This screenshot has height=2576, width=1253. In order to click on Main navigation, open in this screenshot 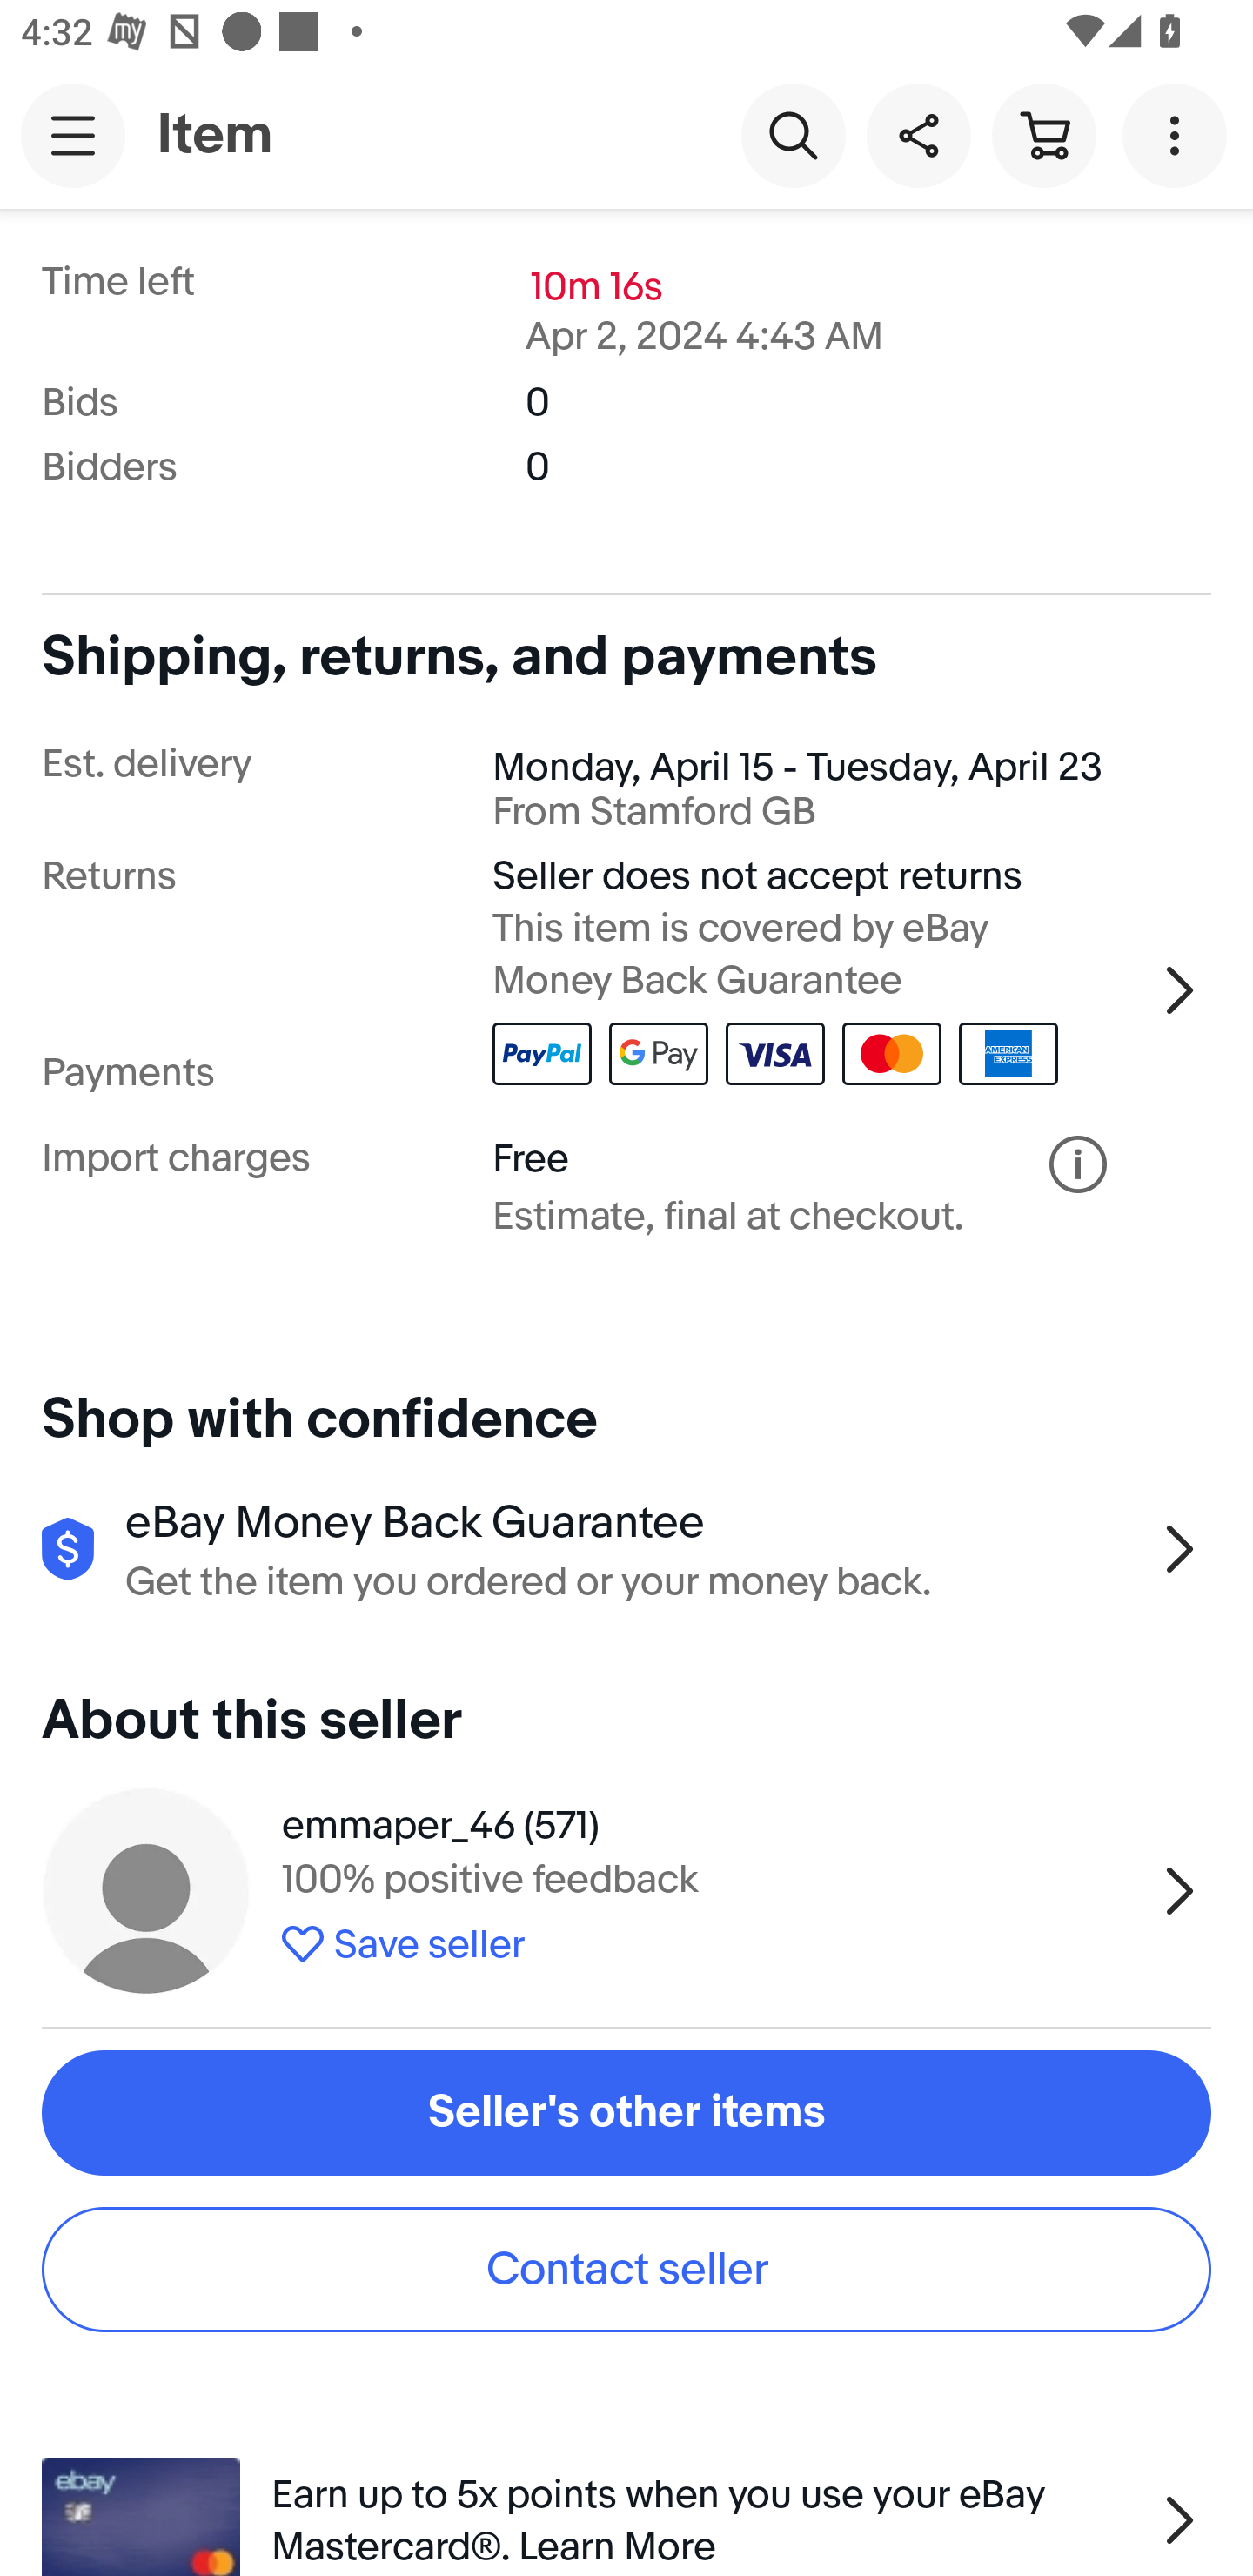, I will do `click(73, 135)`.